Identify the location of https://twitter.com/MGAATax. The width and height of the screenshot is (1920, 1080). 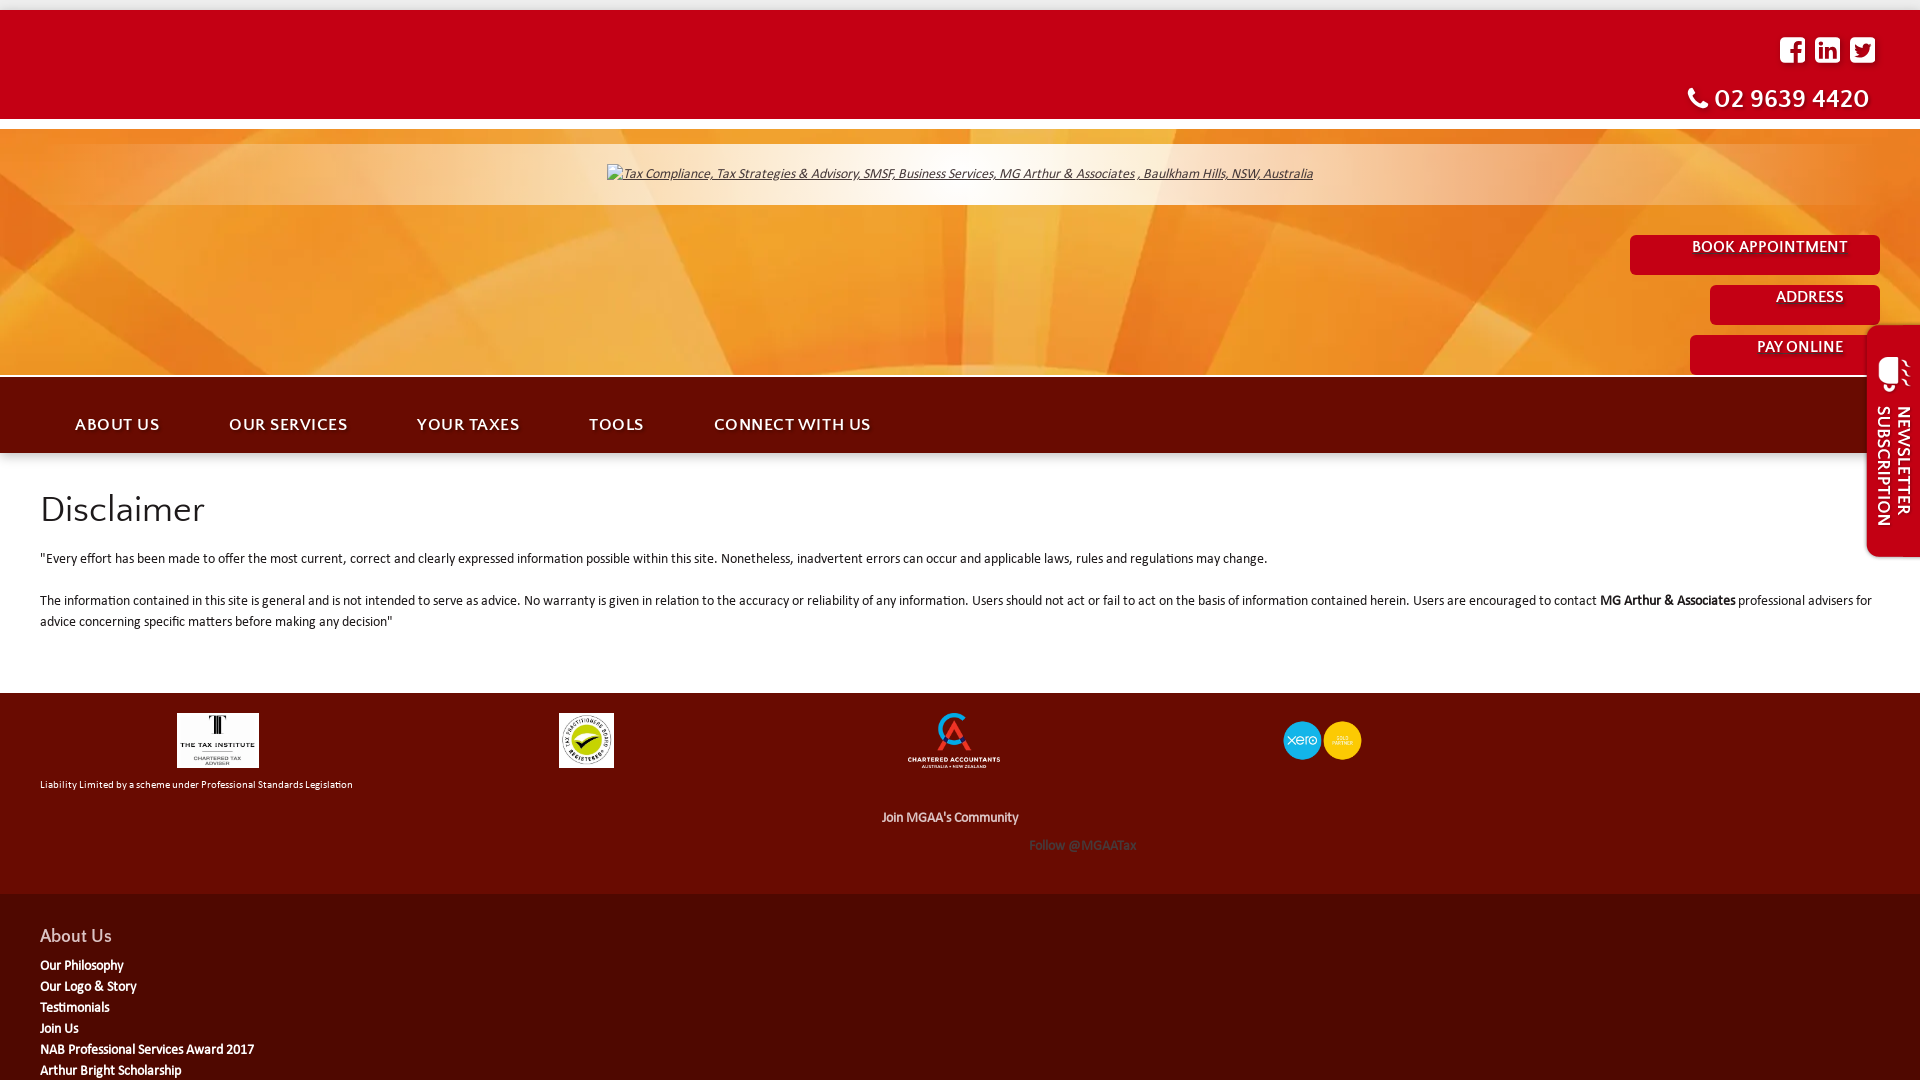
(1862, 52).